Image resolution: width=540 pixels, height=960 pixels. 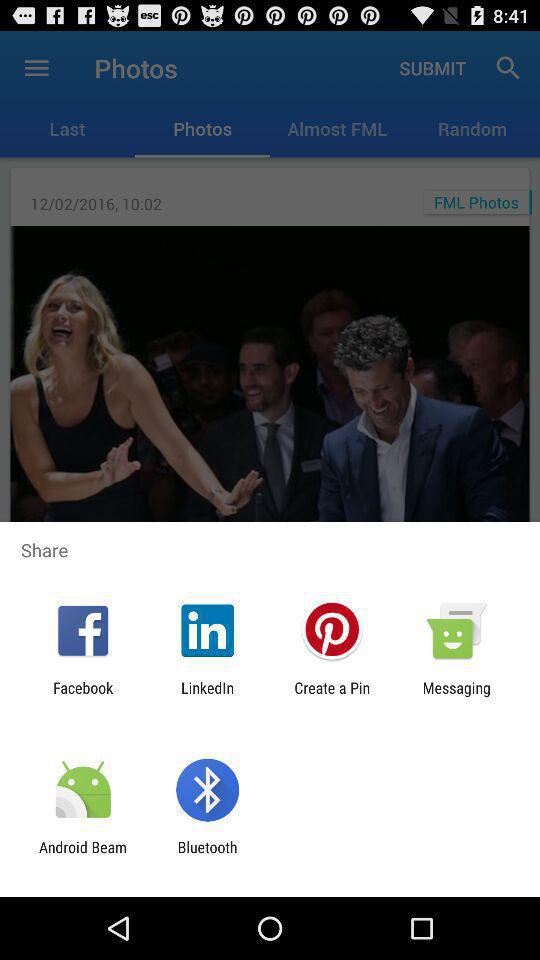 What do you see at coordinates (208, 696) in the screenshot?
I see `launch the icon to the left of the create a pin app` at bounding box center [208, 696].